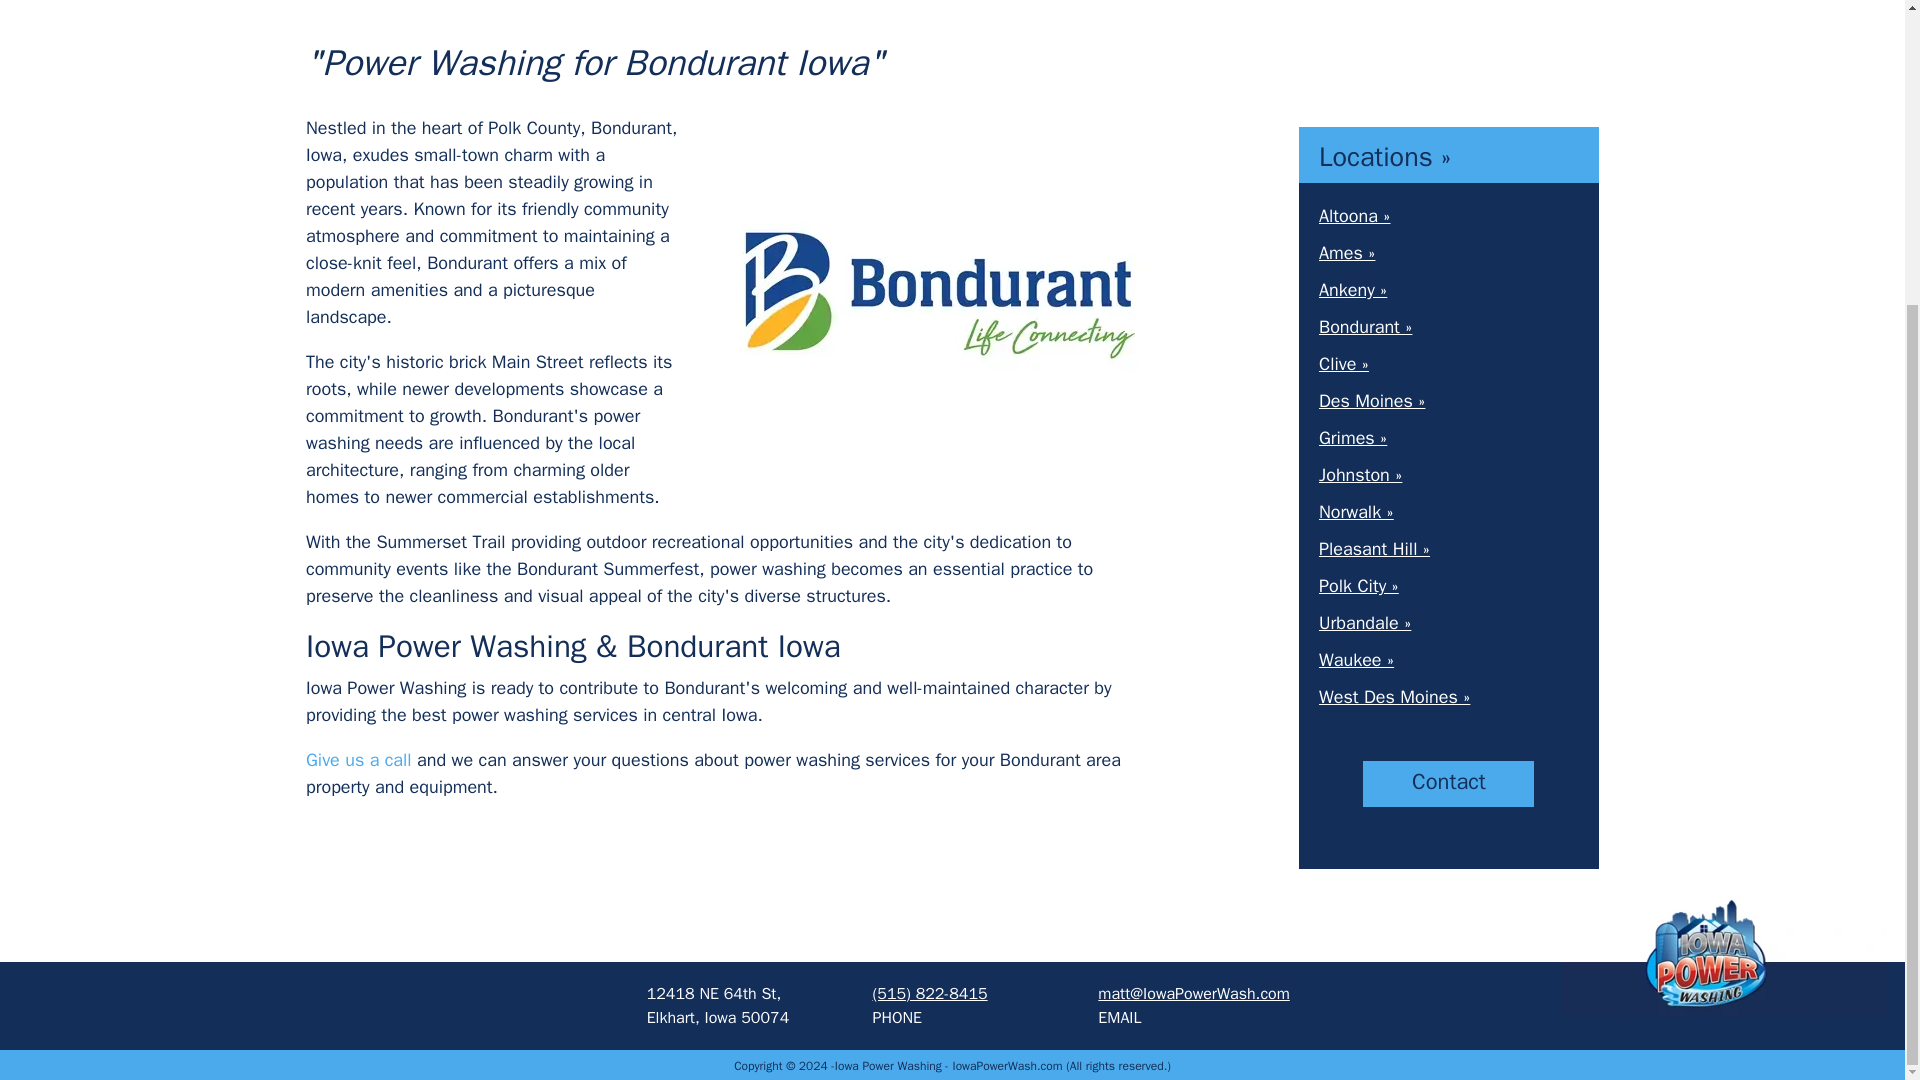  What do you see at coordinates (358, 760) in the screenshot?
I see `Give us a call` at bounding box center [358, 760].